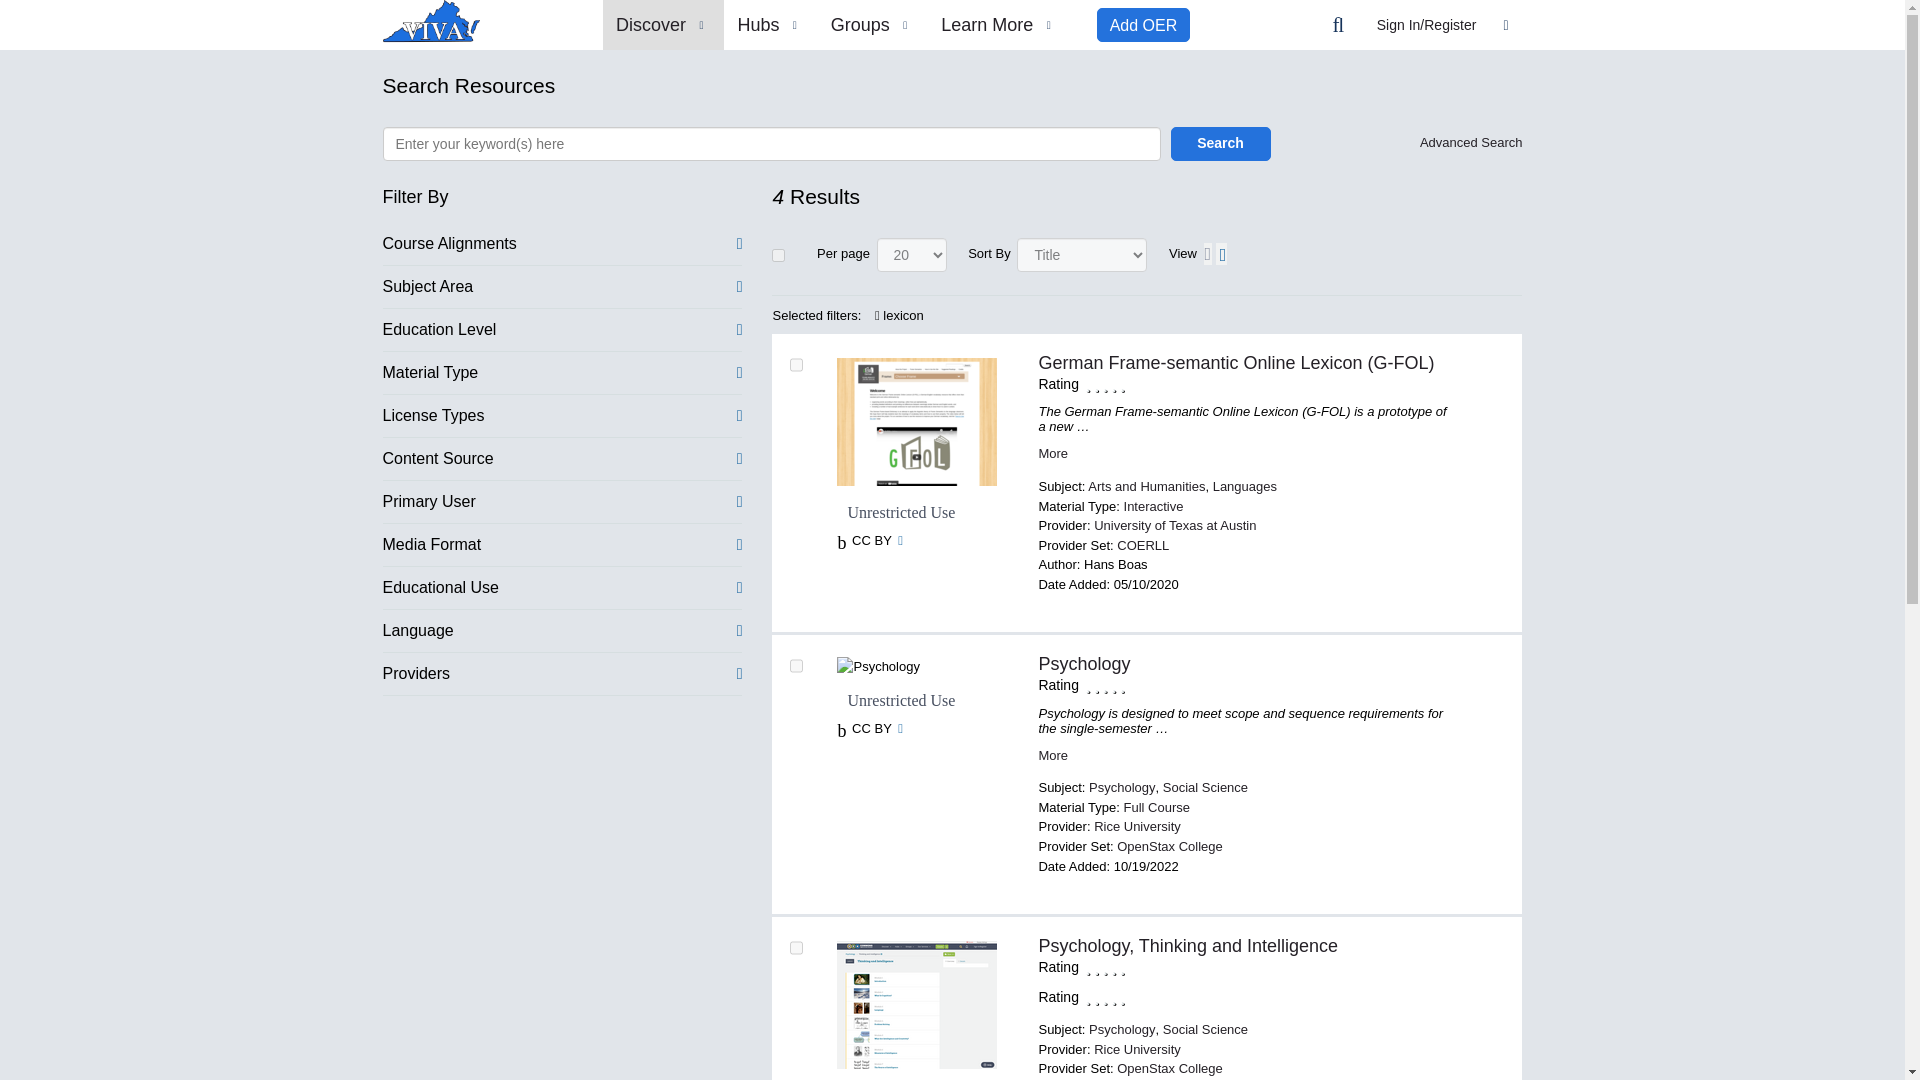  I want to click on Search keywords, so click(770, 144).